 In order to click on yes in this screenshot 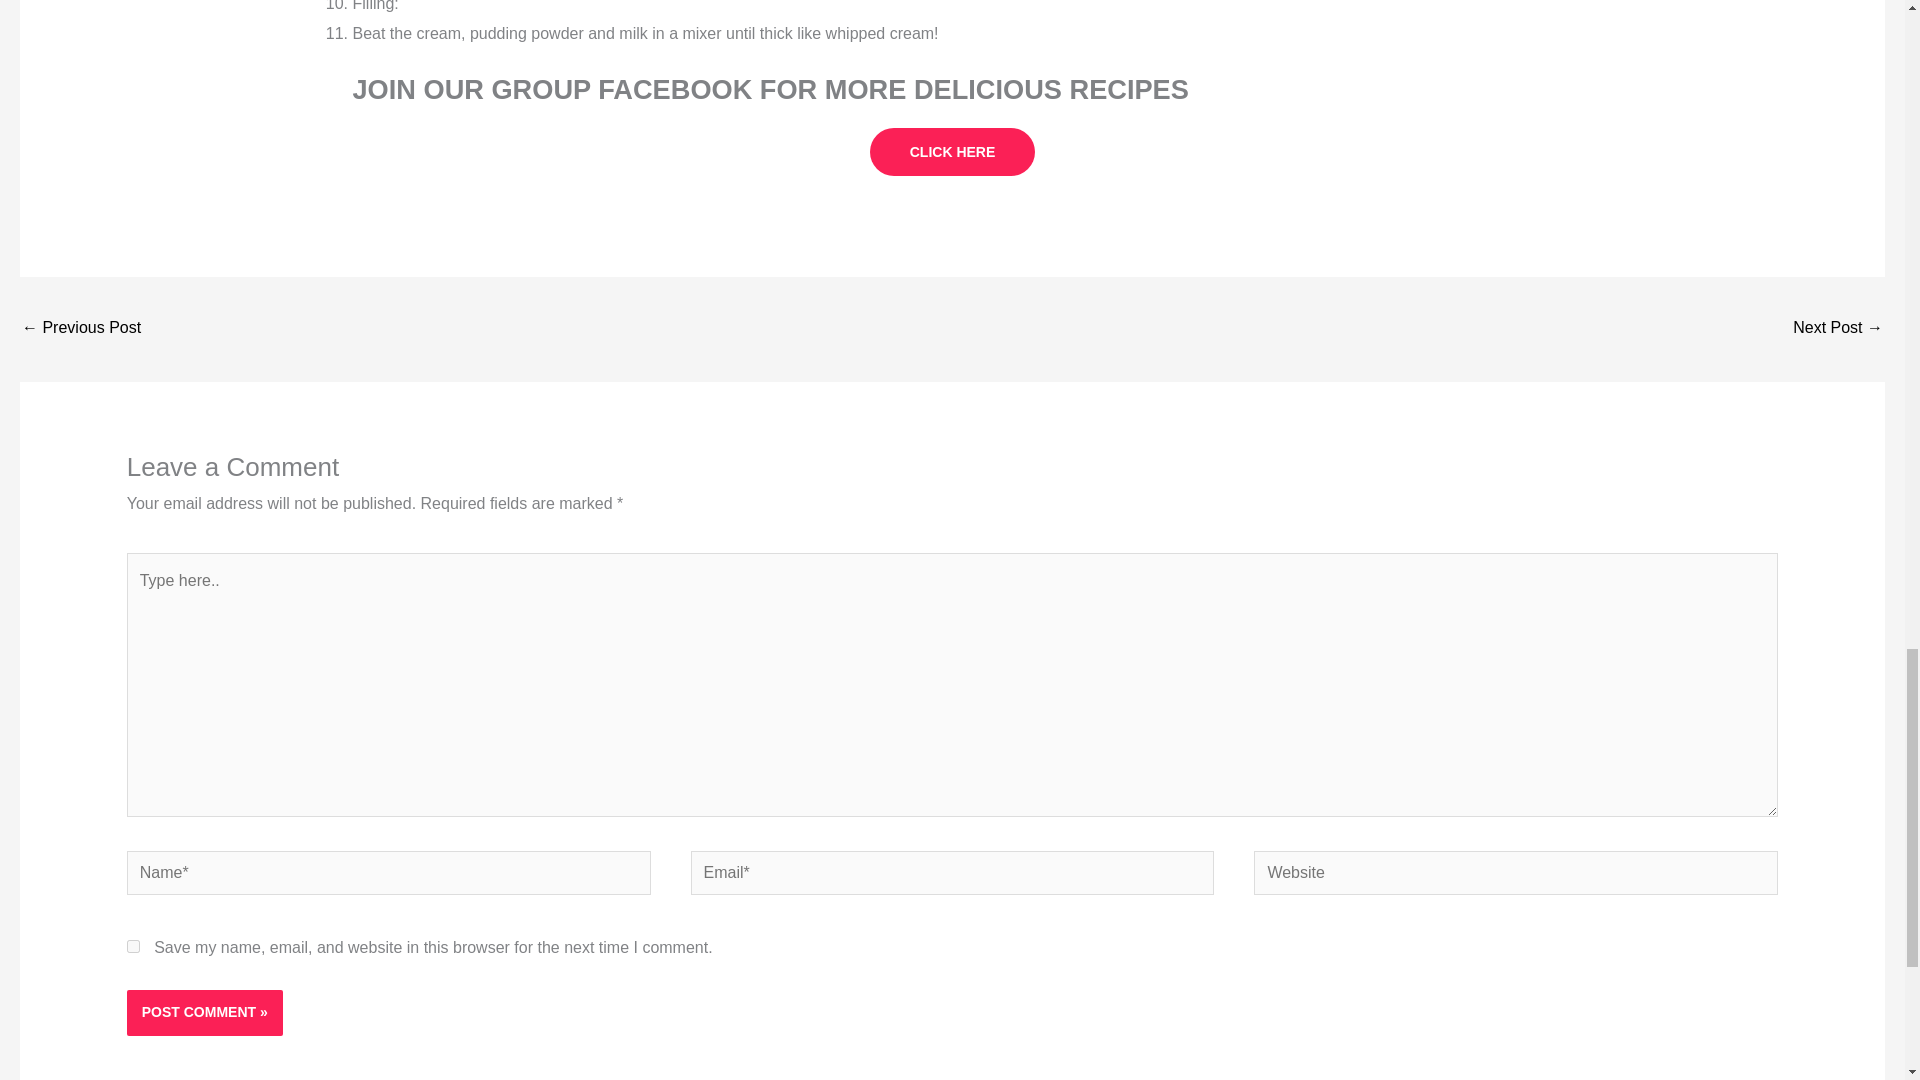, I will do `click(133, 946)`.